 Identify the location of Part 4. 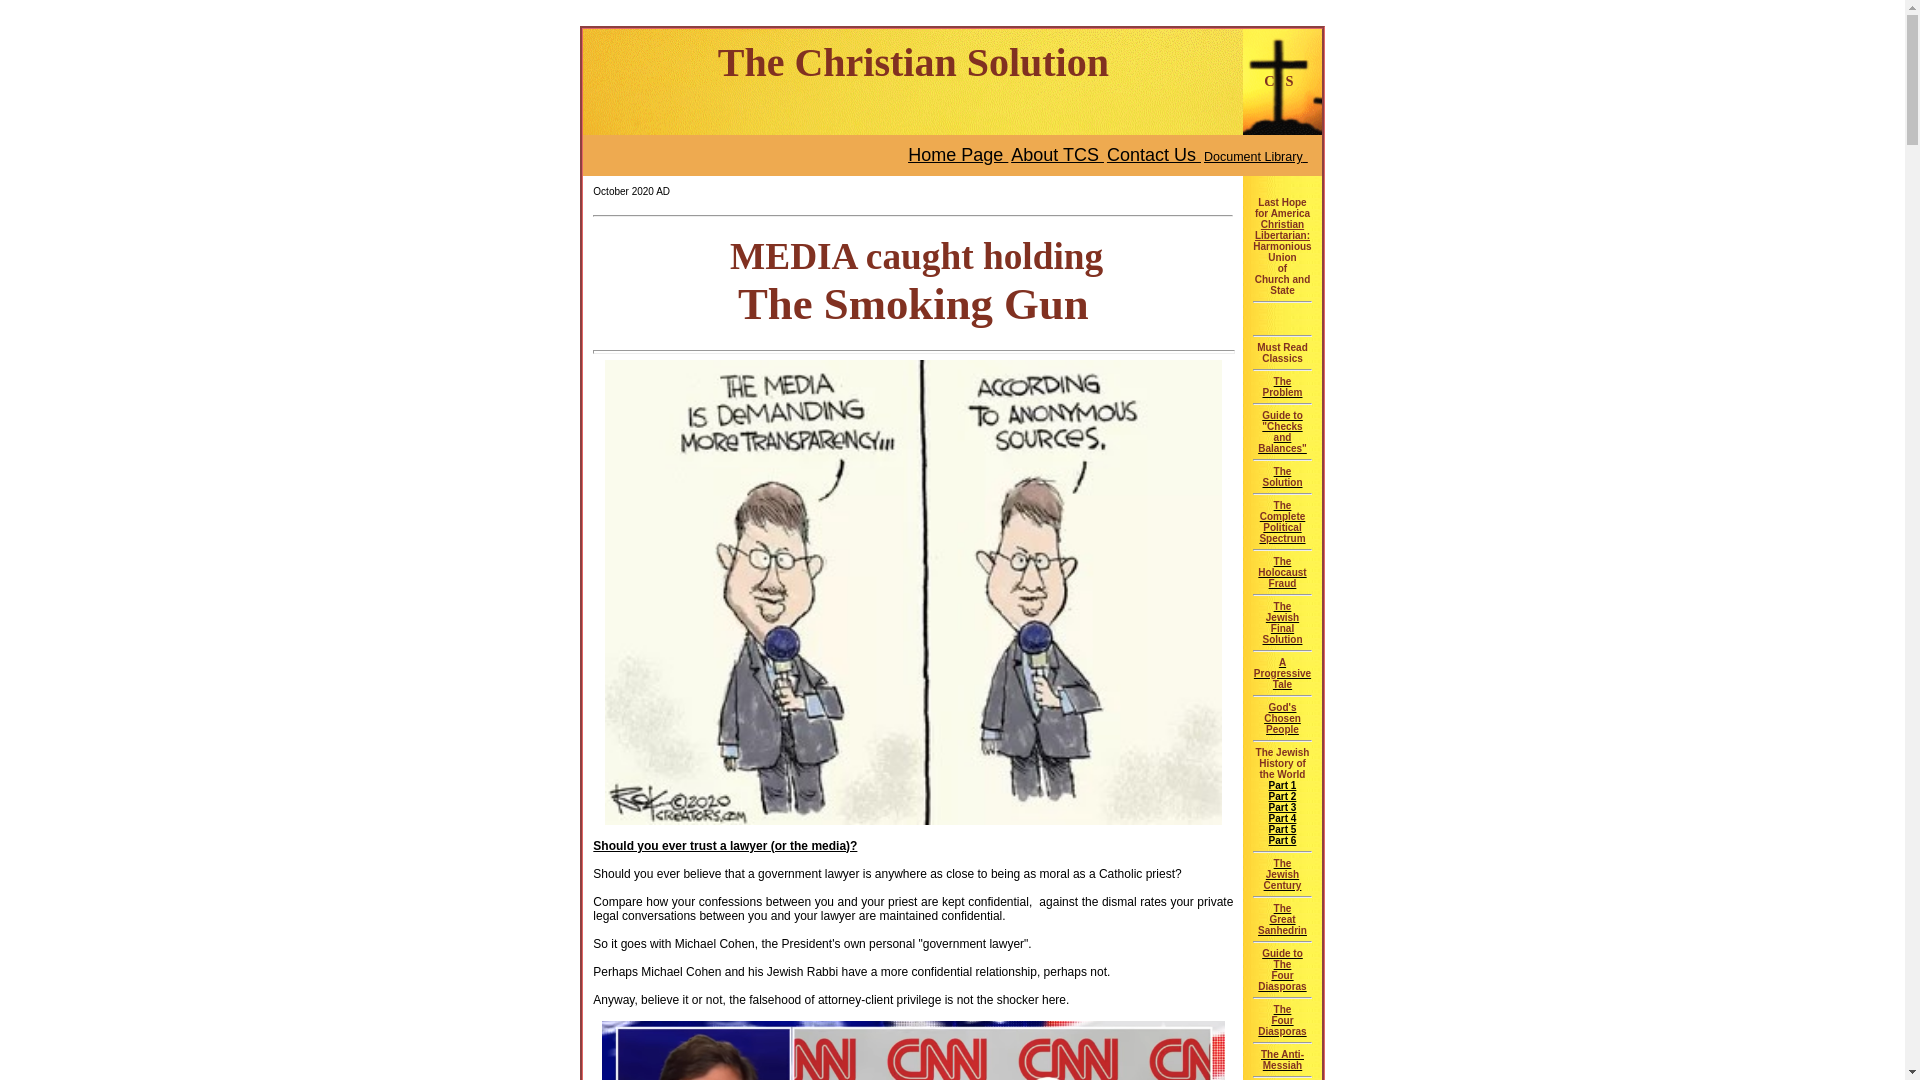
(1282, 432).